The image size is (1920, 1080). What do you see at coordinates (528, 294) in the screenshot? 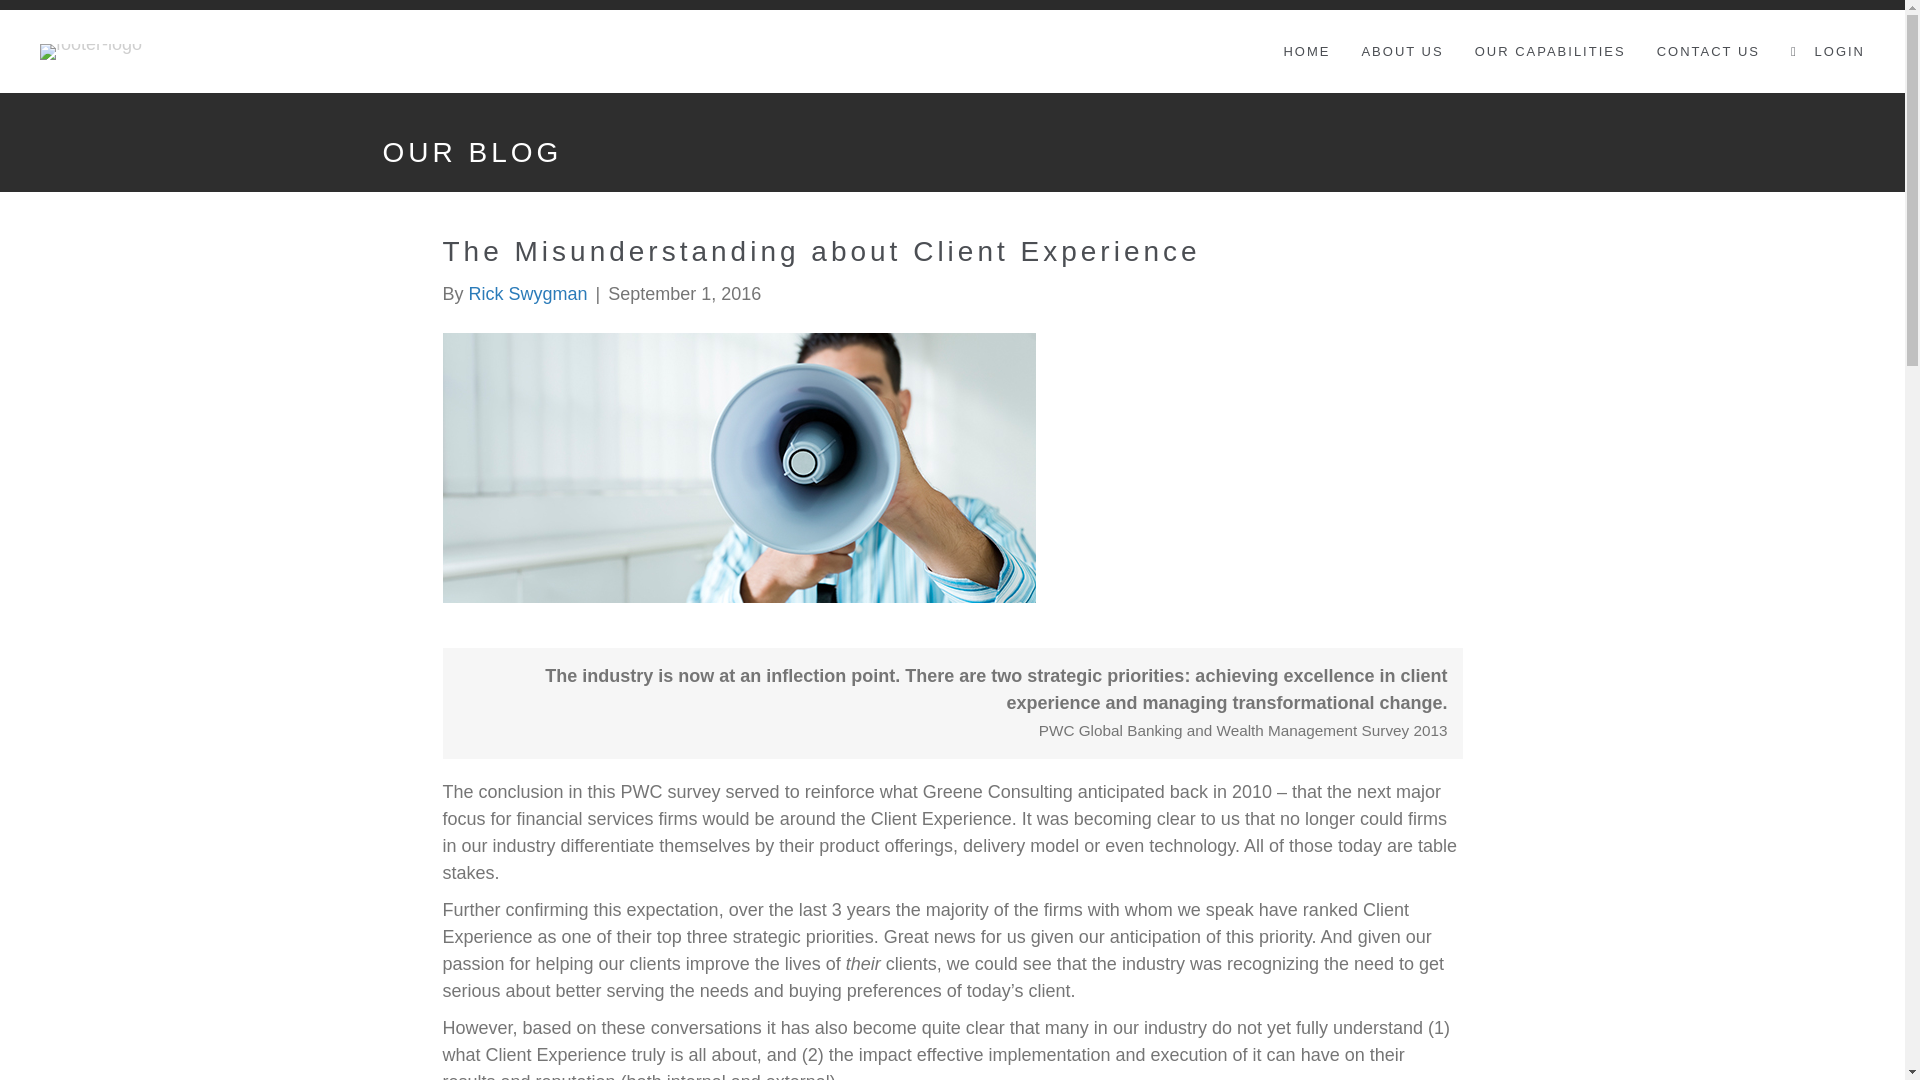
I see `Rick Swygman` at bounding box center [528, 294].